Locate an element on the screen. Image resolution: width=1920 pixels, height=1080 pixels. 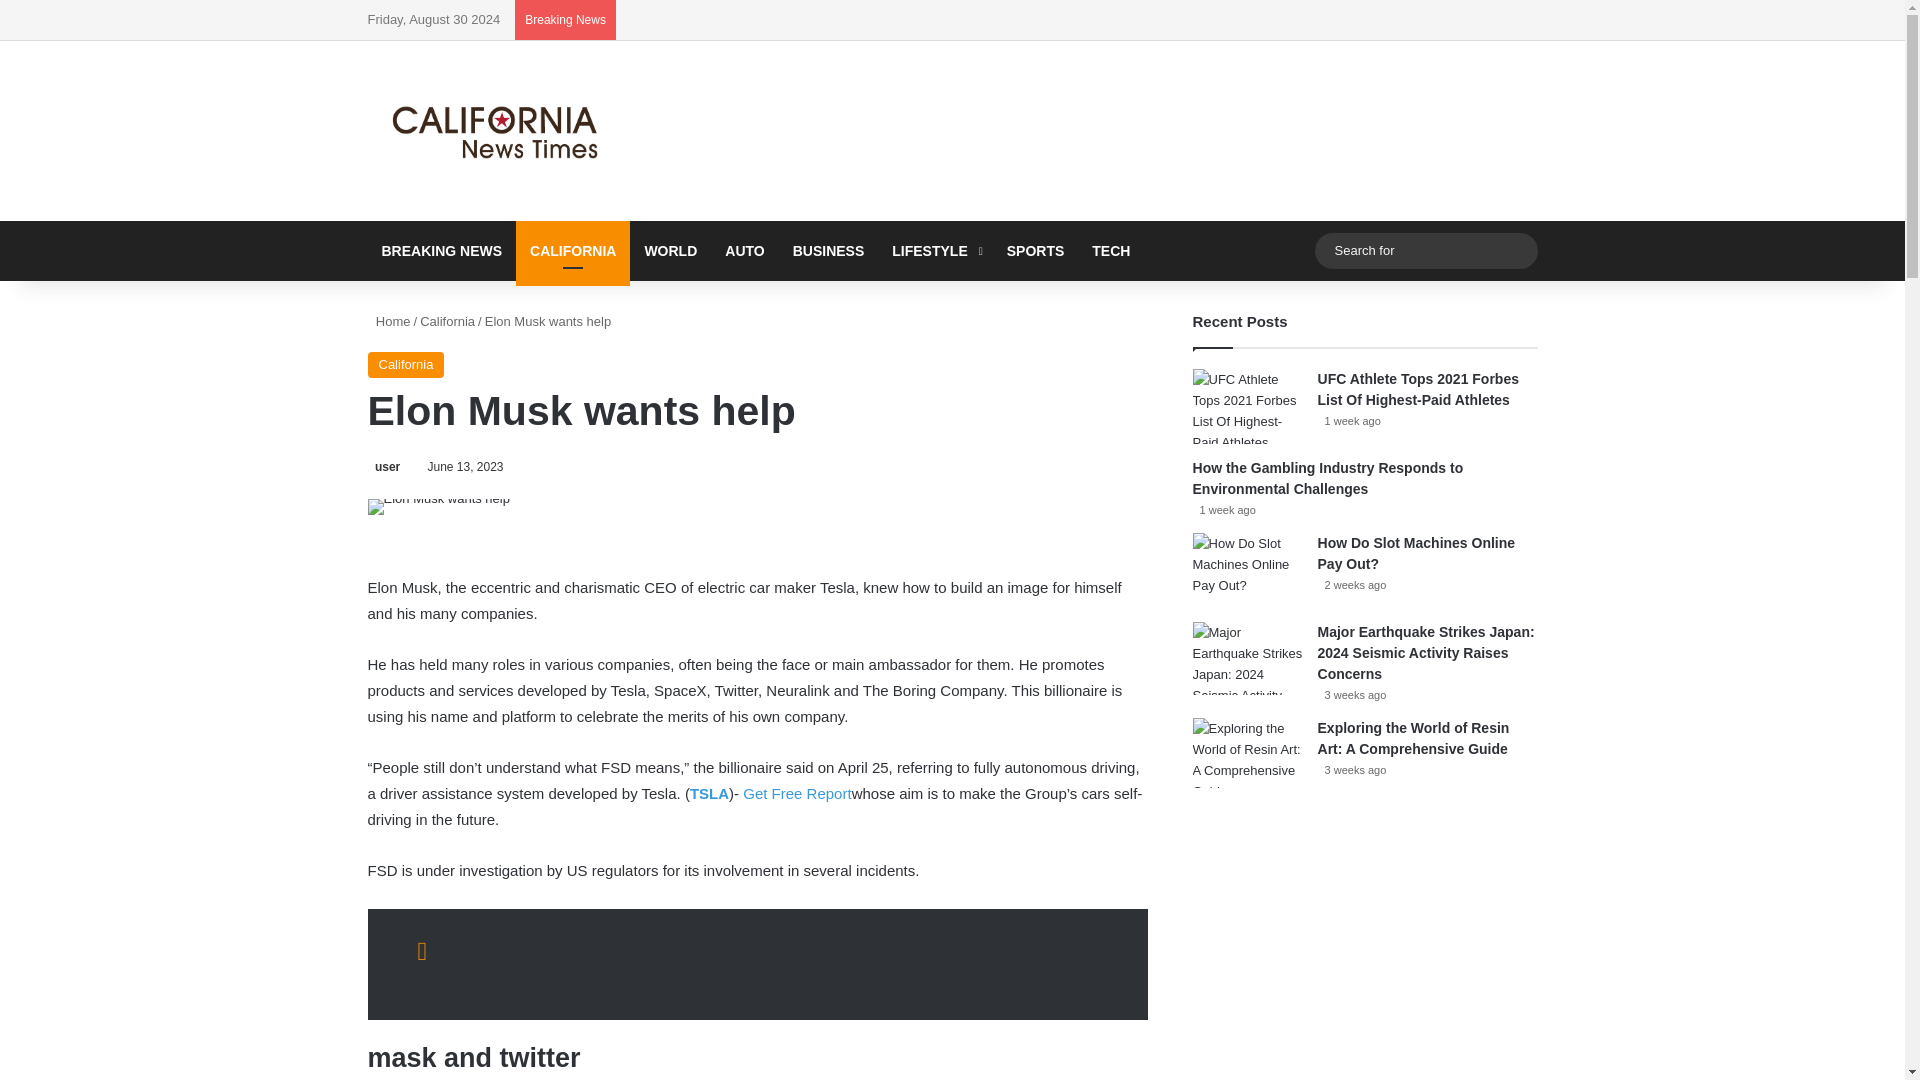
Californianewstimes.com is located at coordinates (498, 131).